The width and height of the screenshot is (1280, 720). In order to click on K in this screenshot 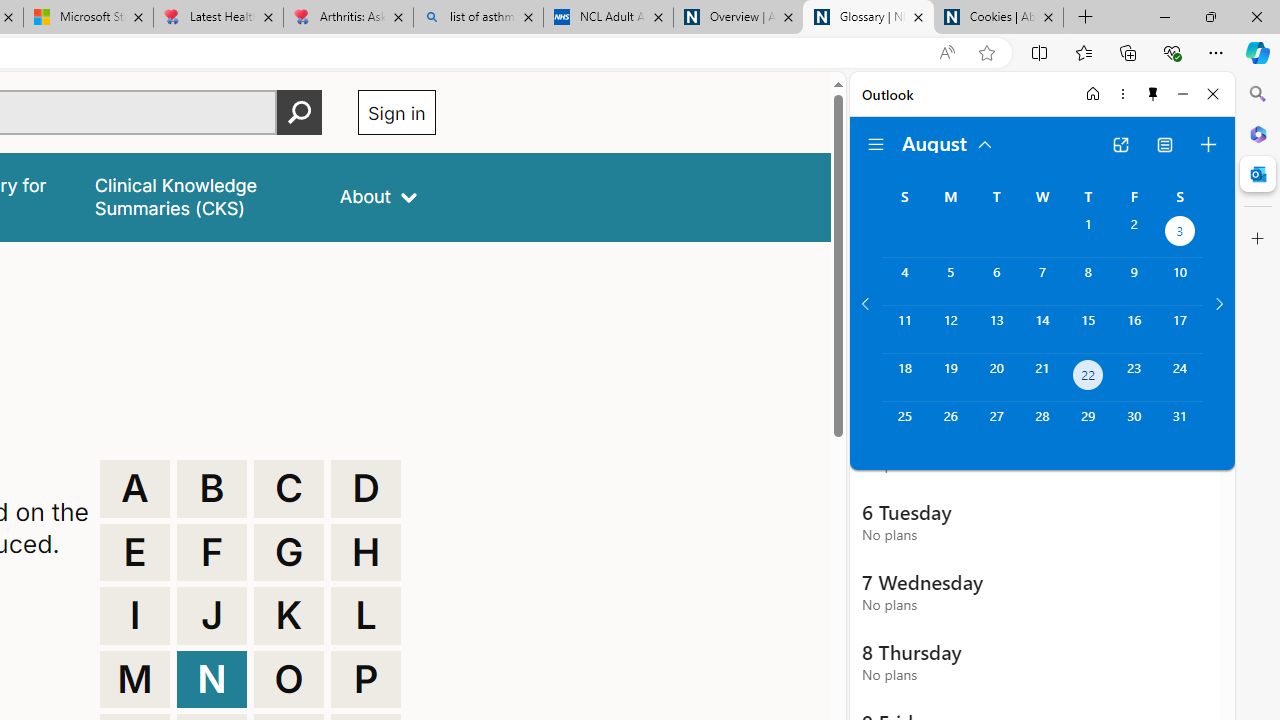, I will do `click(289, 616)`.